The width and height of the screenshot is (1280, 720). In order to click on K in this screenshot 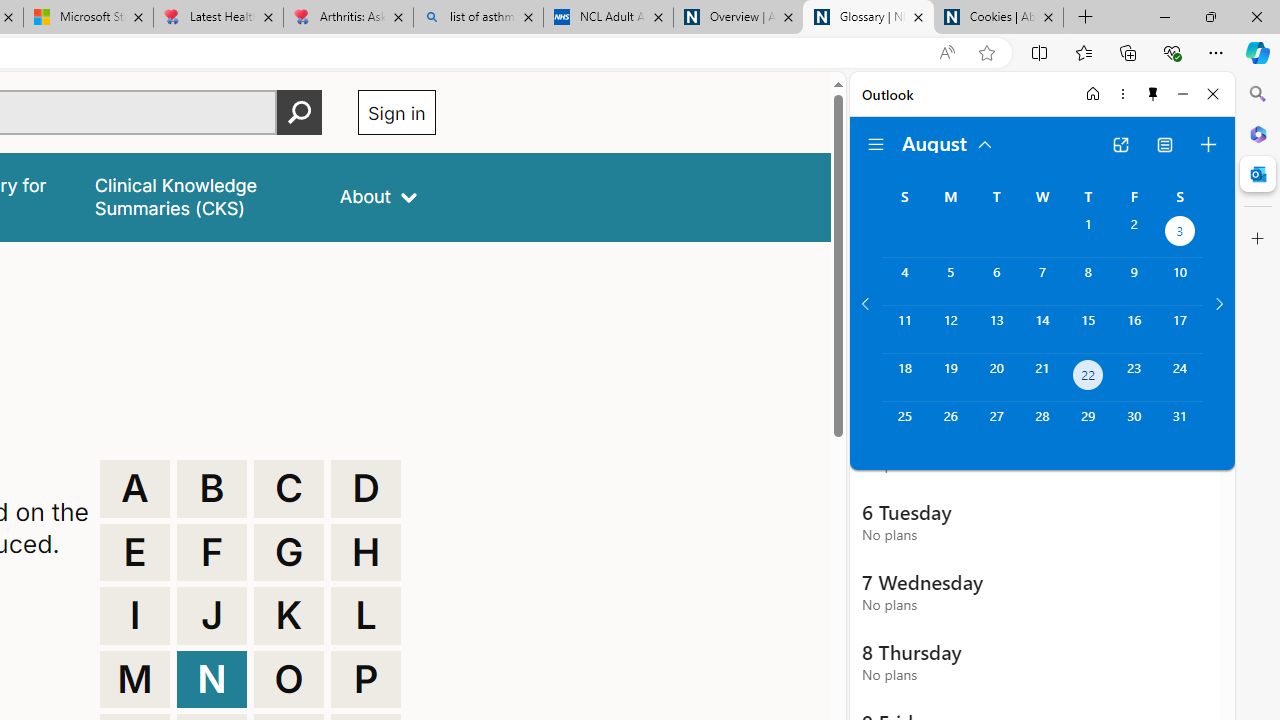, I will do `click(289, 616)`.